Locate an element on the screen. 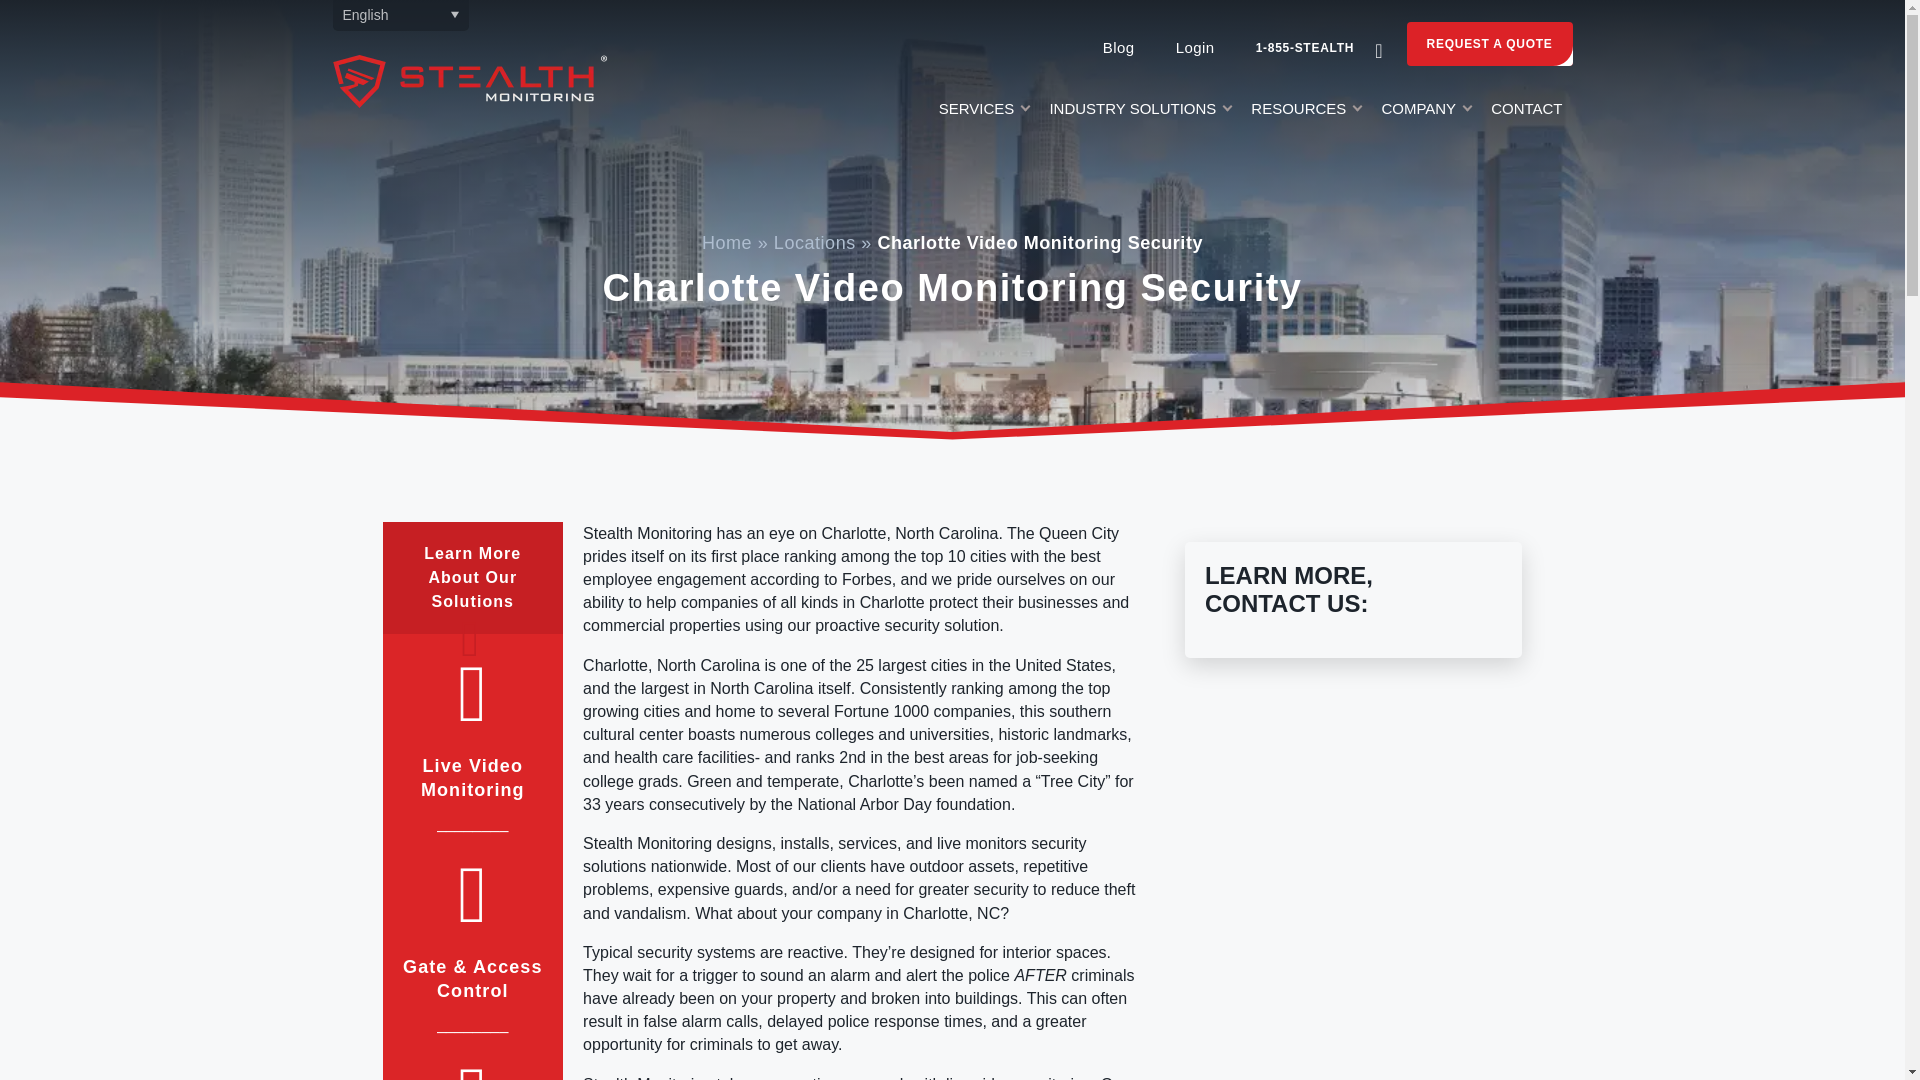  logo-tr is located at coordinates (469, 80).